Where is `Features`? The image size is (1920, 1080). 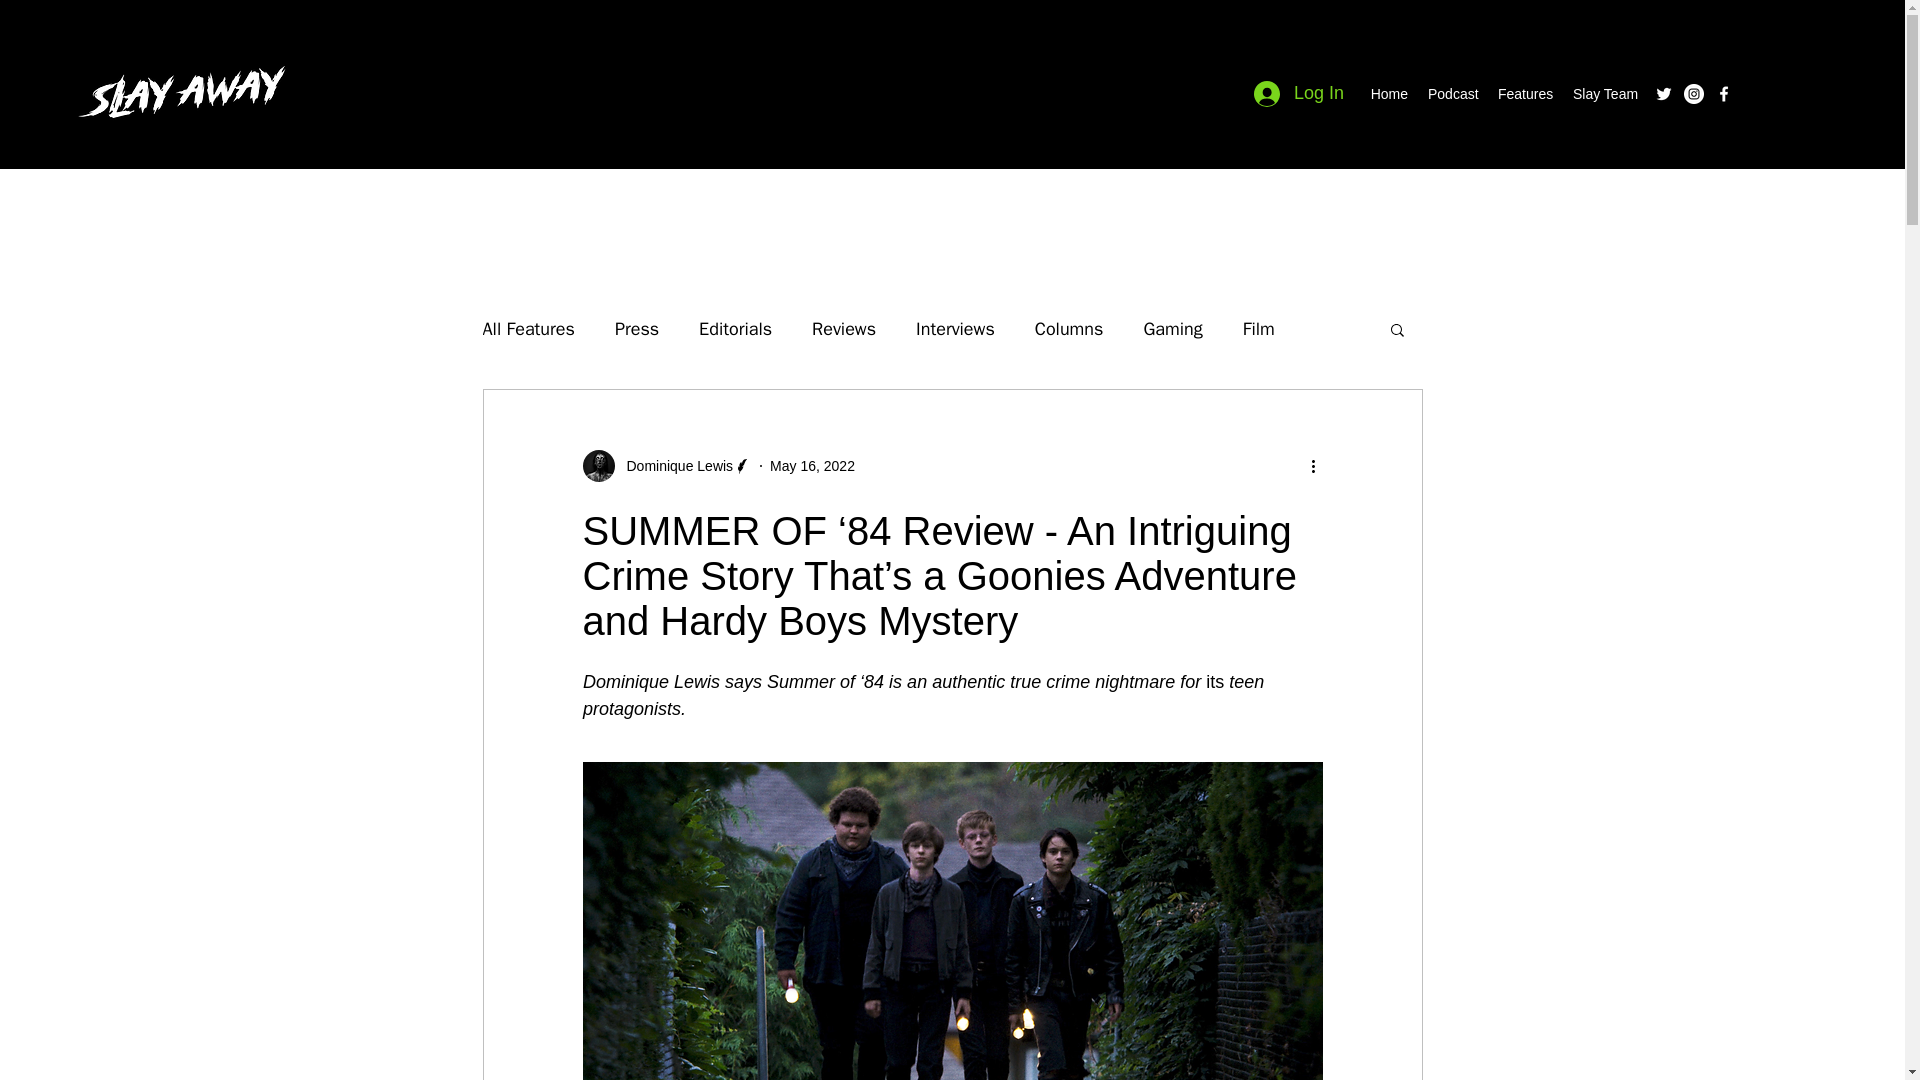 Features is located at coordinates (1525, 94).